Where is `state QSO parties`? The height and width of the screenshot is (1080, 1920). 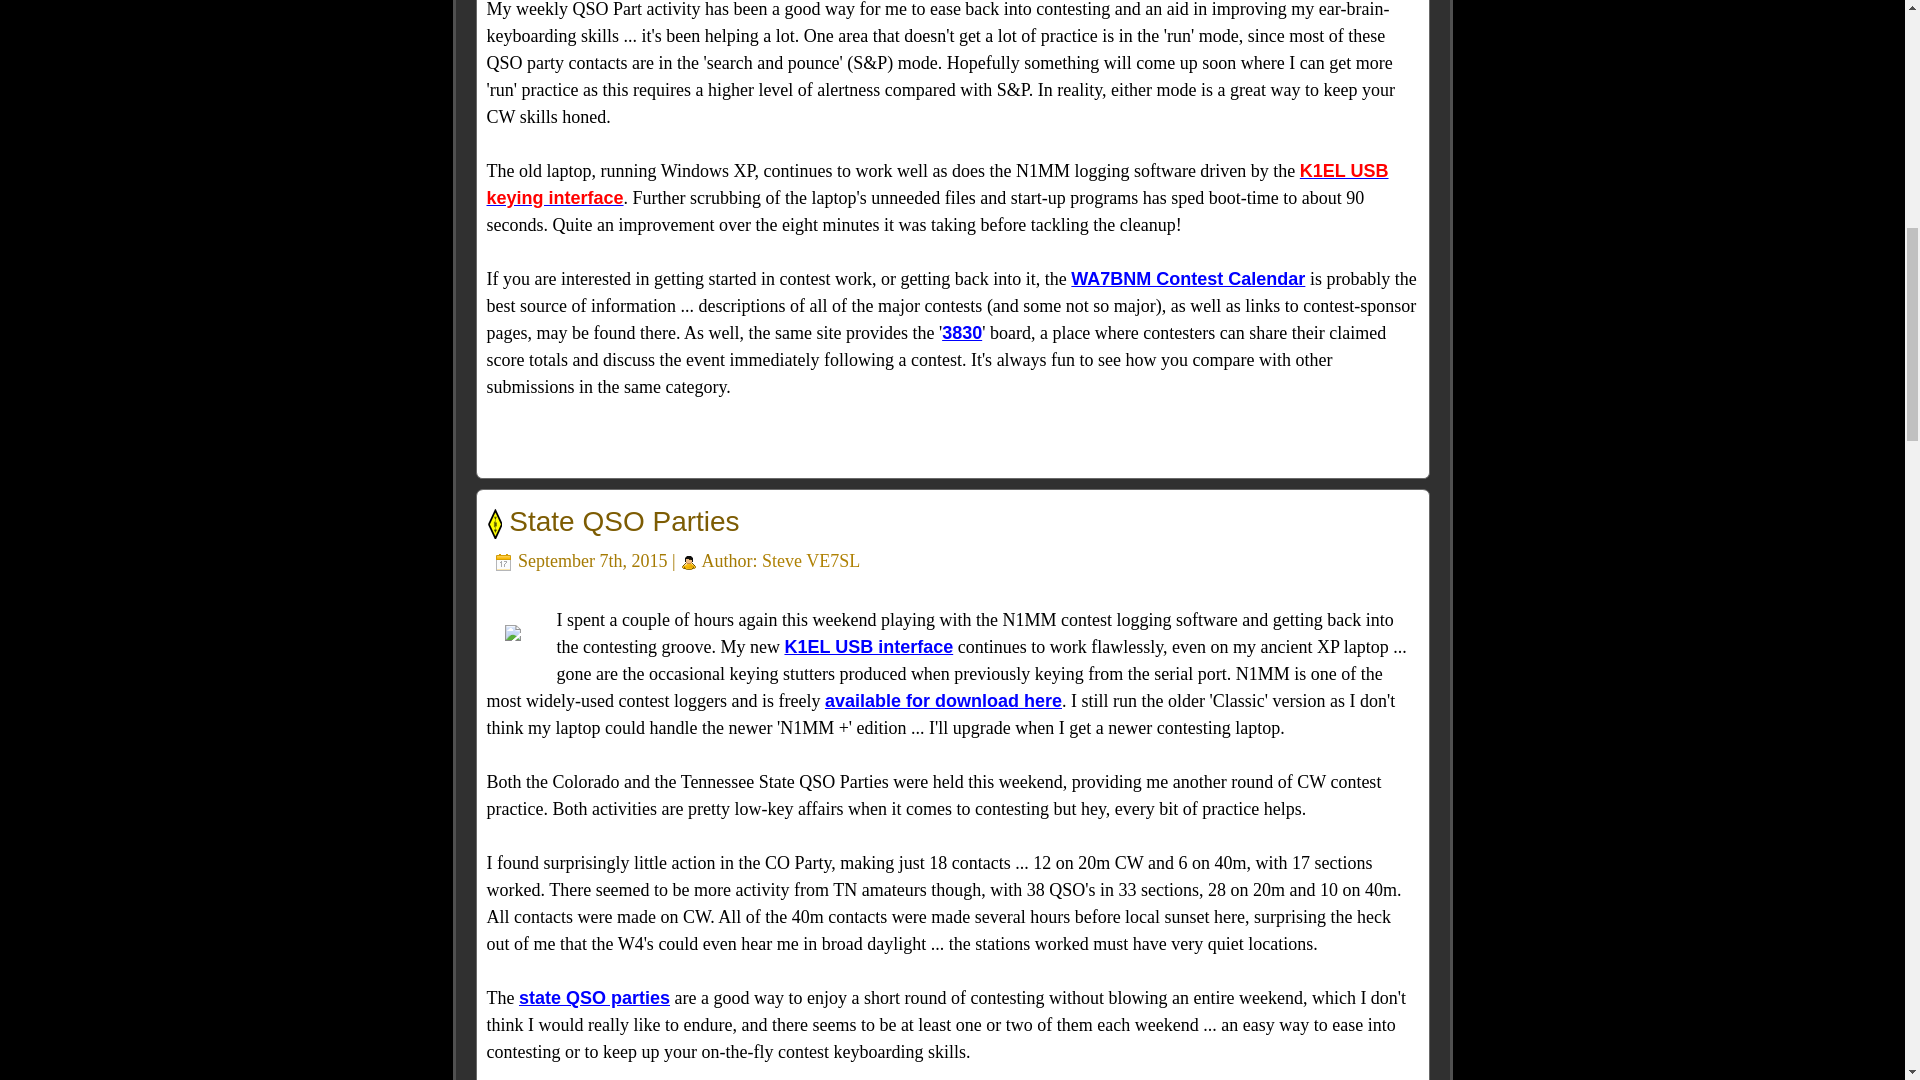 state QSO parties is located at coordinates (594, 998).